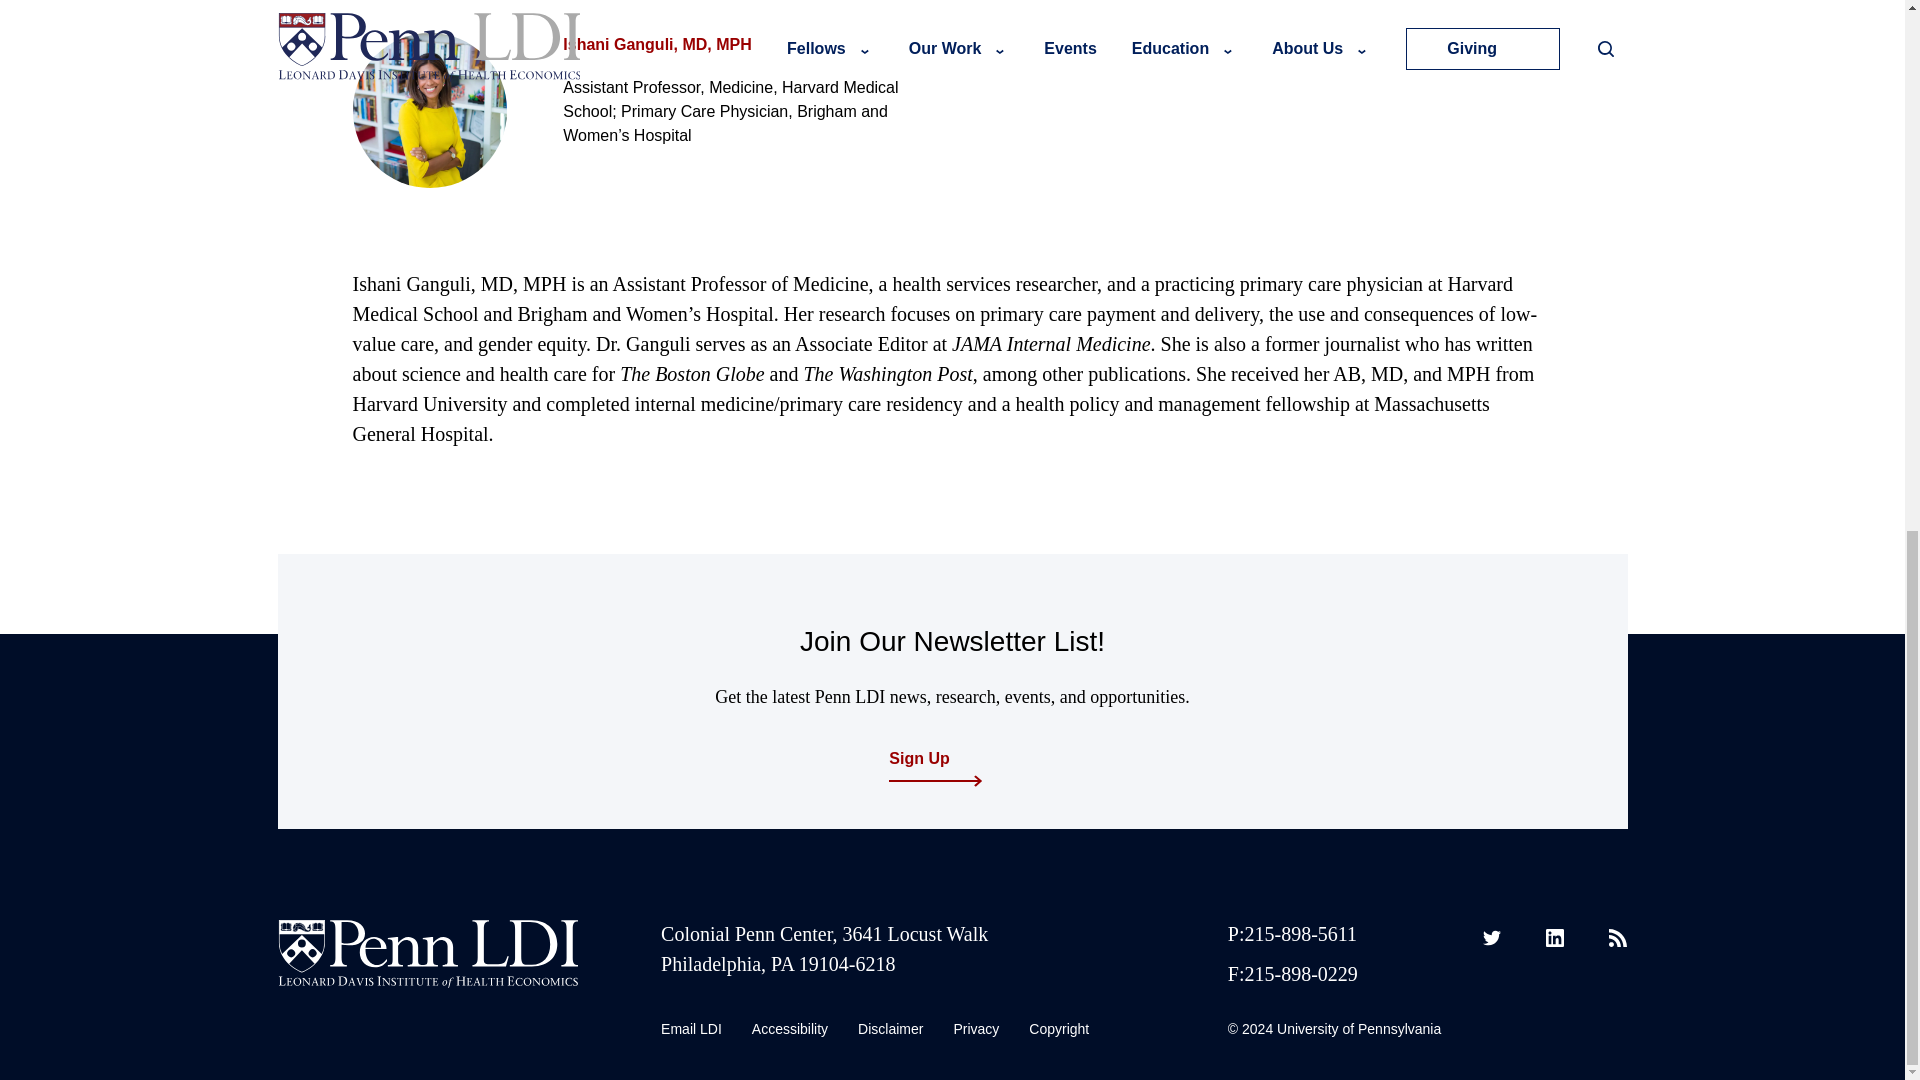 Image resolution: width=1920 pixels, height=1080 pixels. Describe the element at coordinates (890, 1030) in the screenshot. I see `Disclaimer` at that location.